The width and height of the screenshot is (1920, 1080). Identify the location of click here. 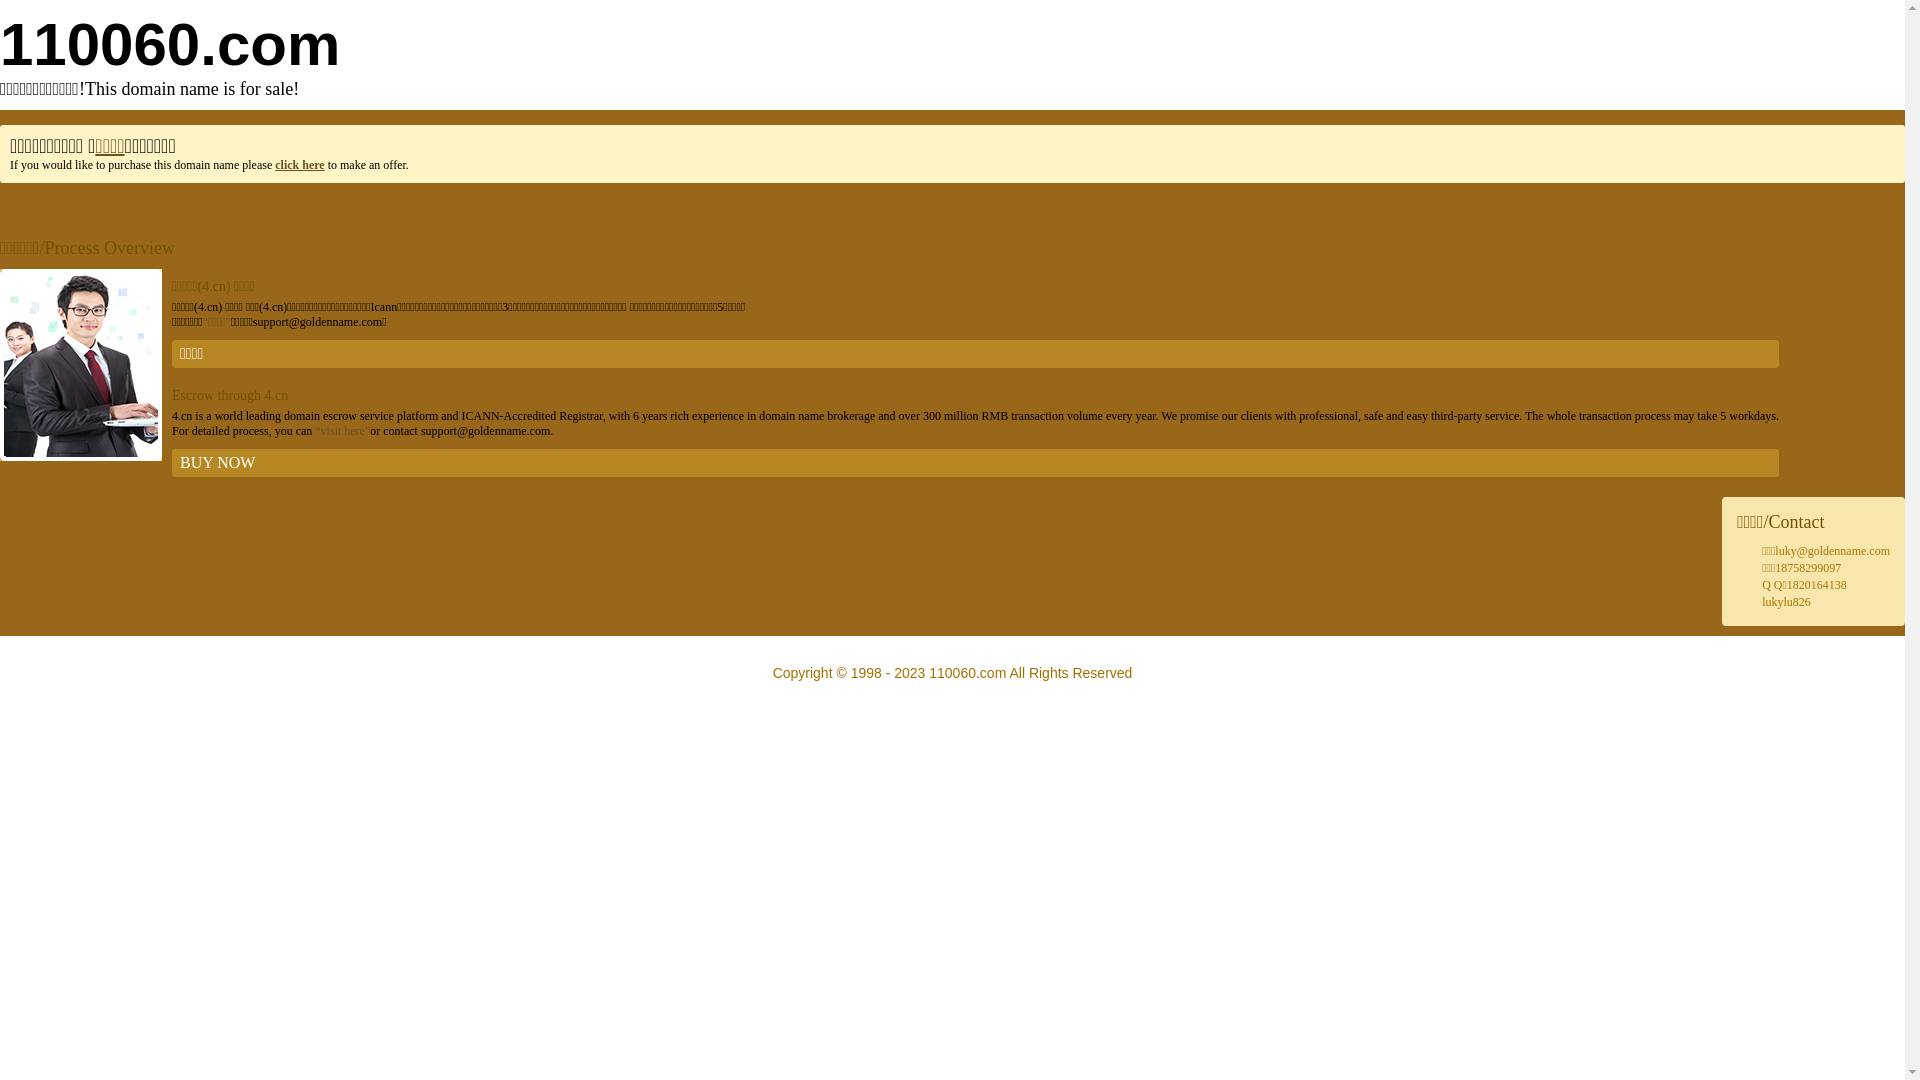
(300, 165).